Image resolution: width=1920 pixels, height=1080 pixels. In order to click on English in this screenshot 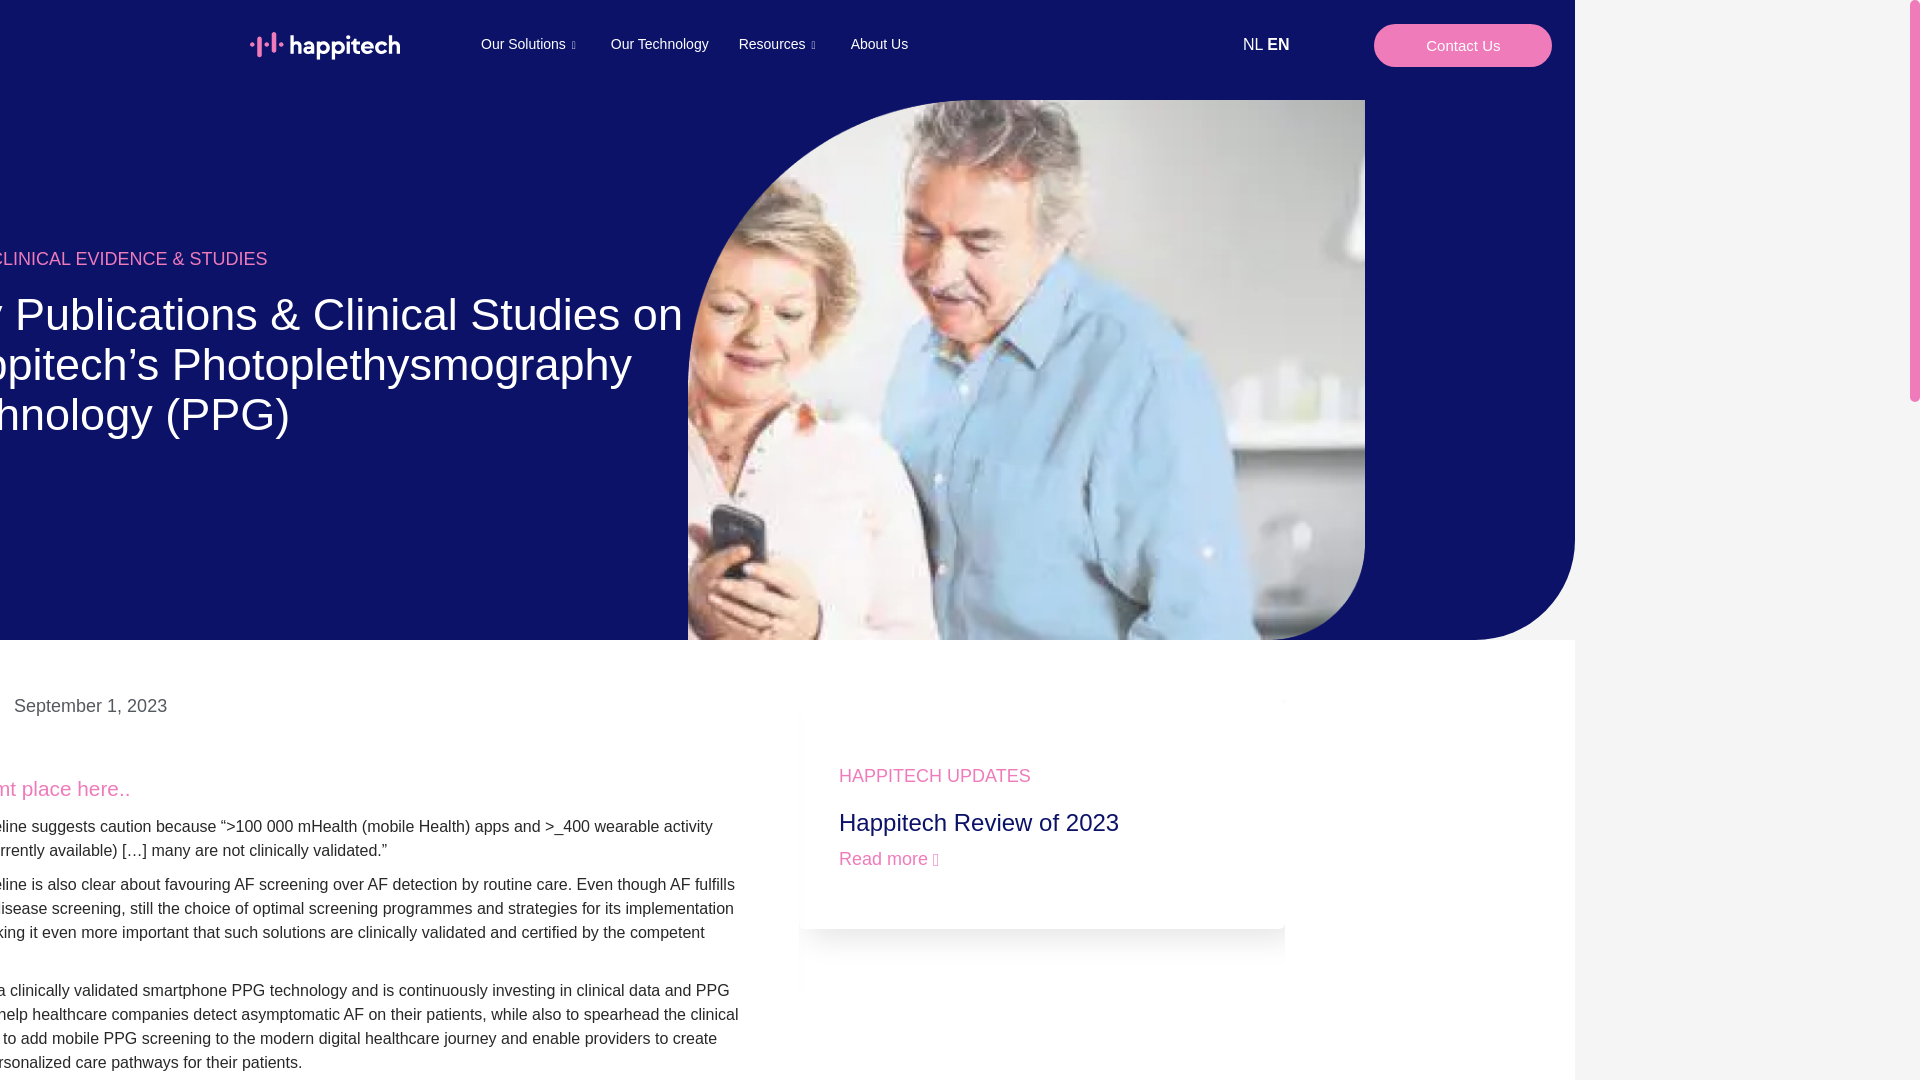, I will do `click(1278, 44)`.